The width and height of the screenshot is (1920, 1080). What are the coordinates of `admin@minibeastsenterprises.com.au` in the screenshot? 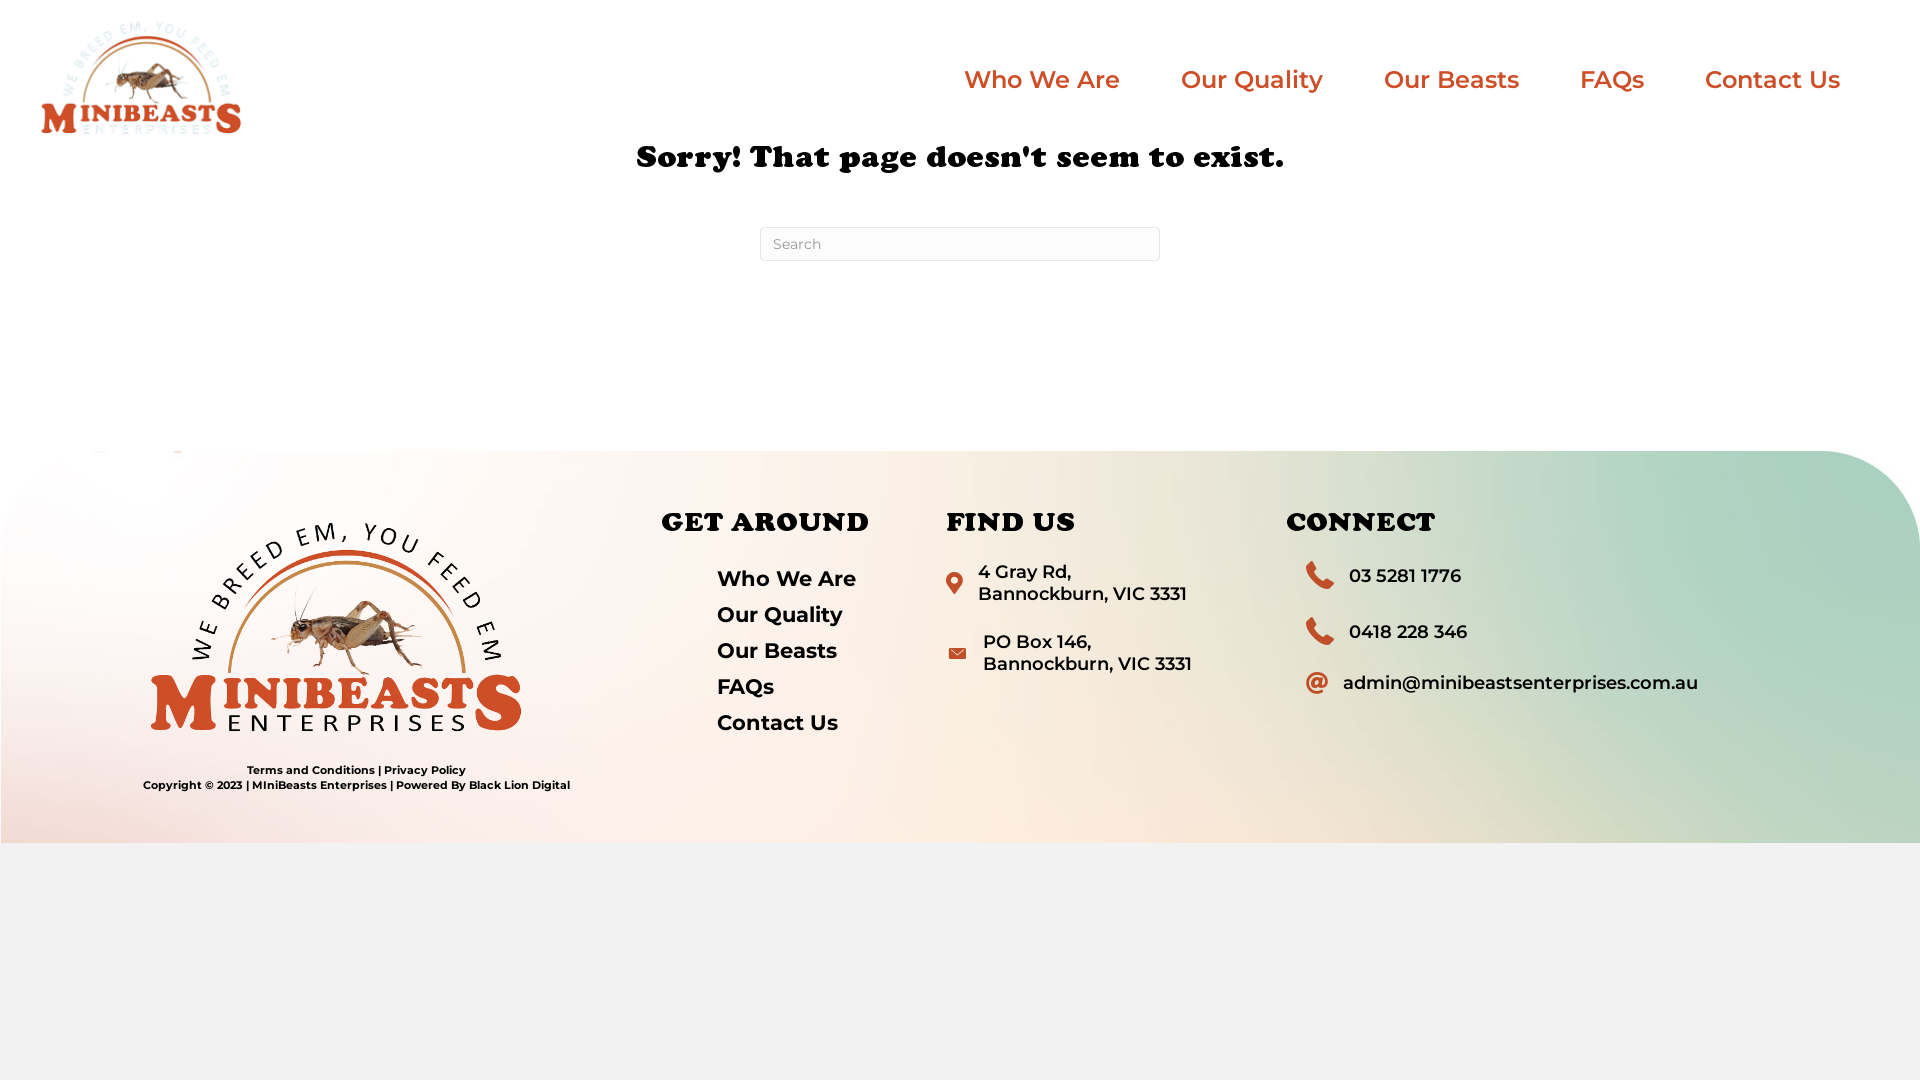 It's located at (1520, 683).